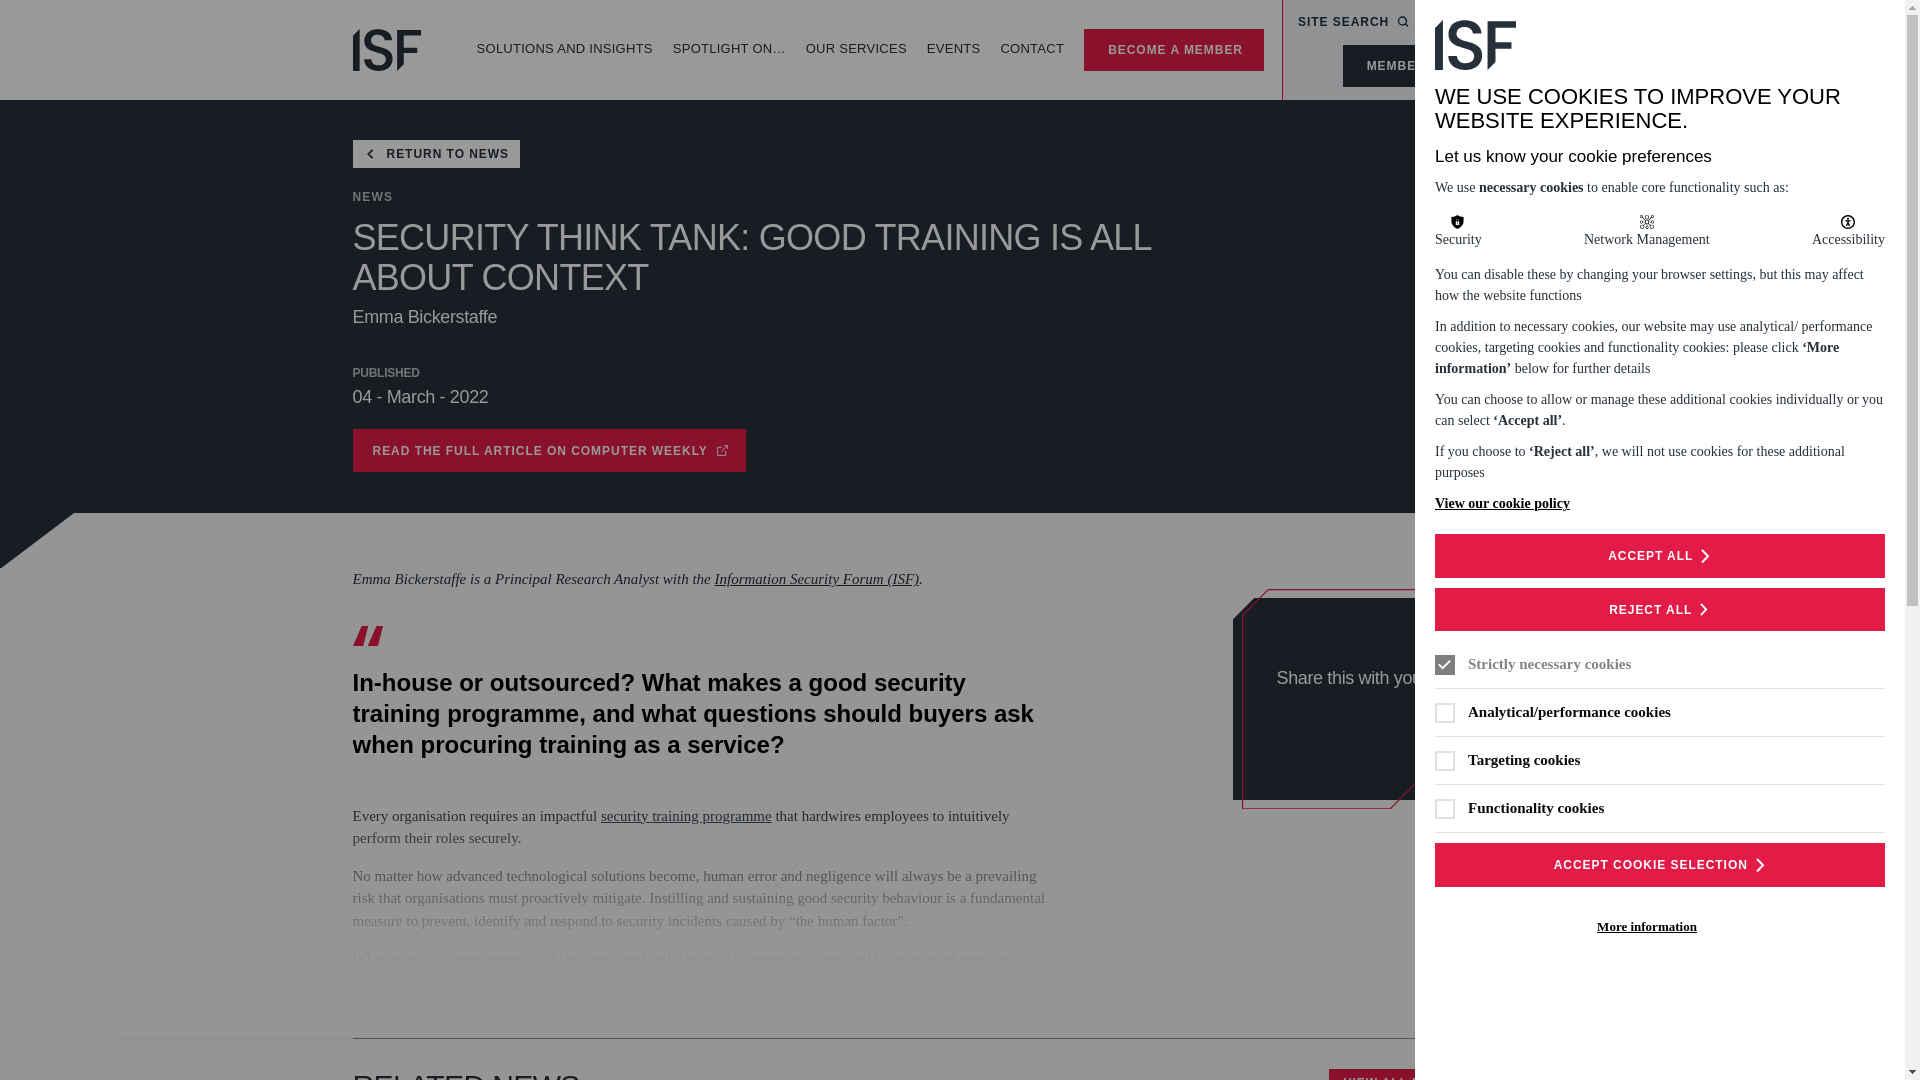 The image size is (1920, 1080). What do you see at coordinates (954, 50) in the screenshot?
I see `BECOME A MEMBER` at bounding box center [954, 50].